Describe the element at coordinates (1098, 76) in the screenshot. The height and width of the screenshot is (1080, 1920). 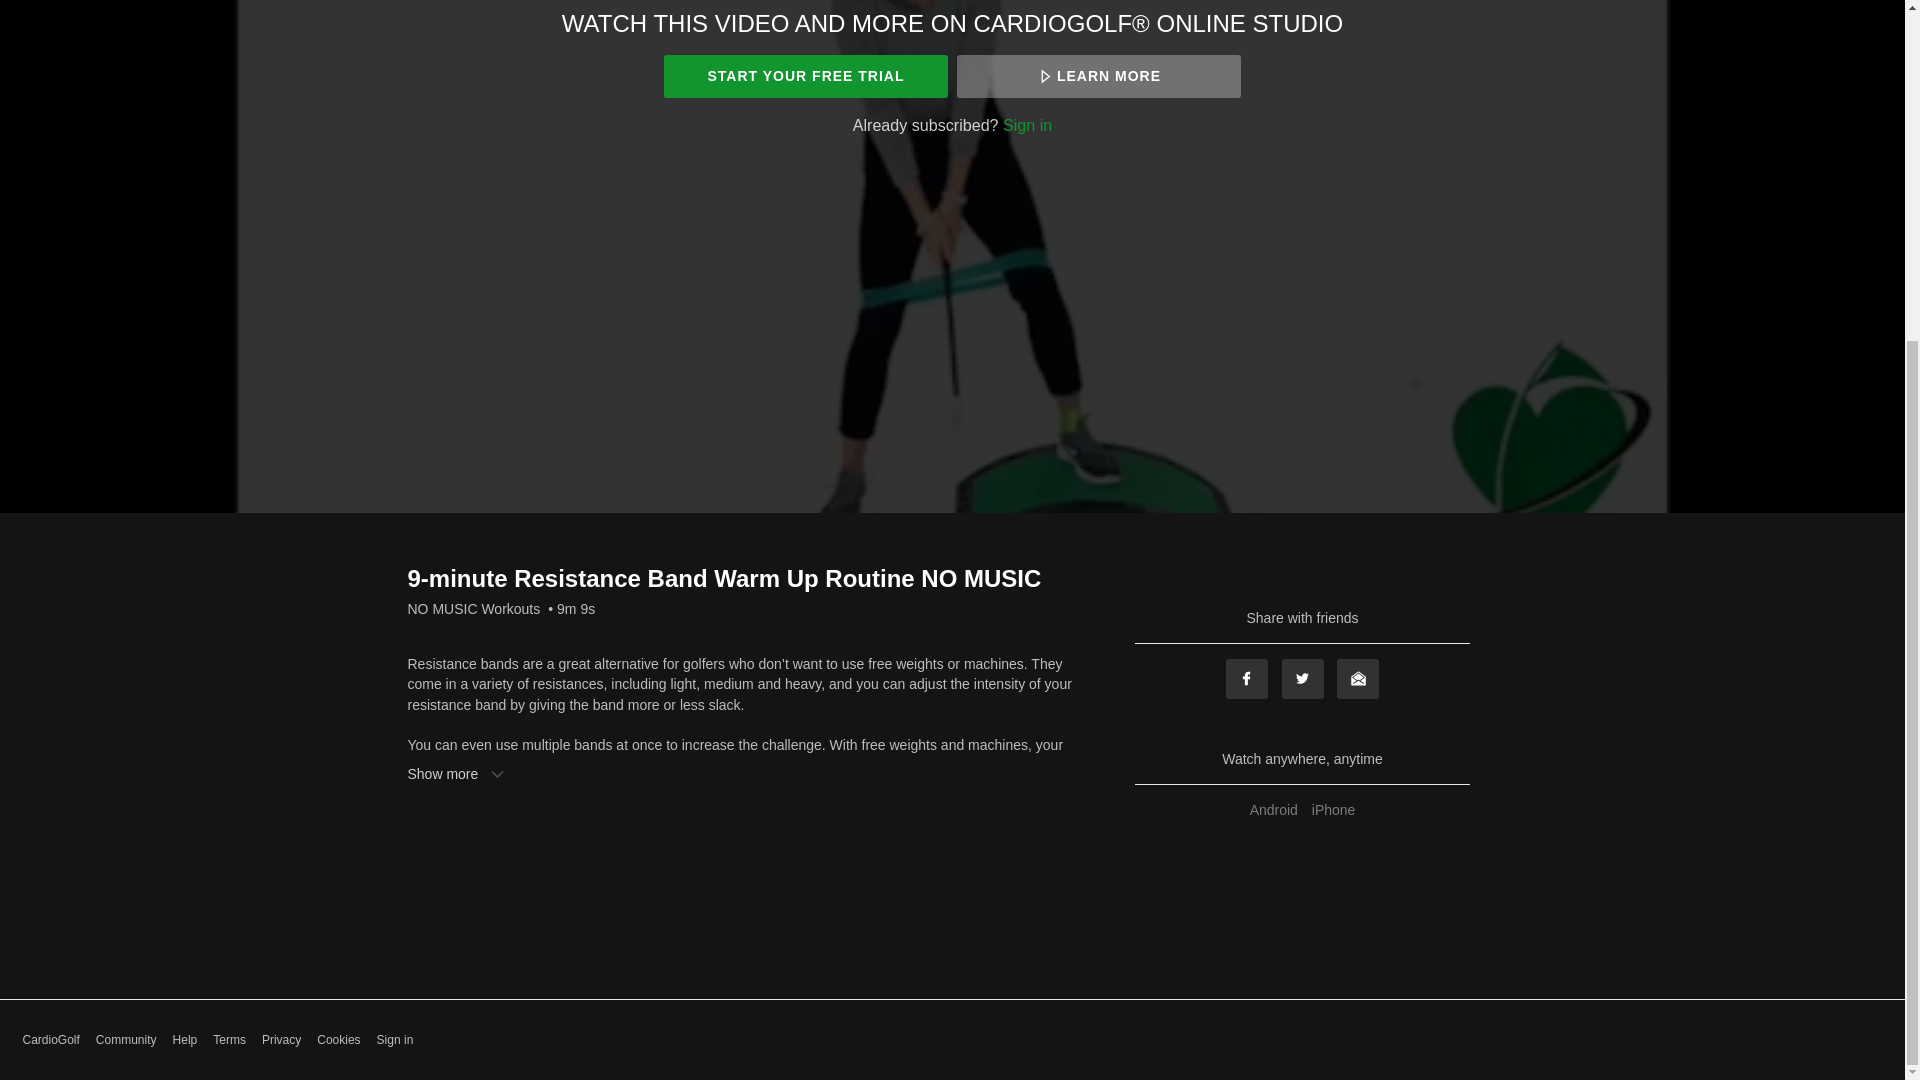
I see `LEARN MORE` at that location.